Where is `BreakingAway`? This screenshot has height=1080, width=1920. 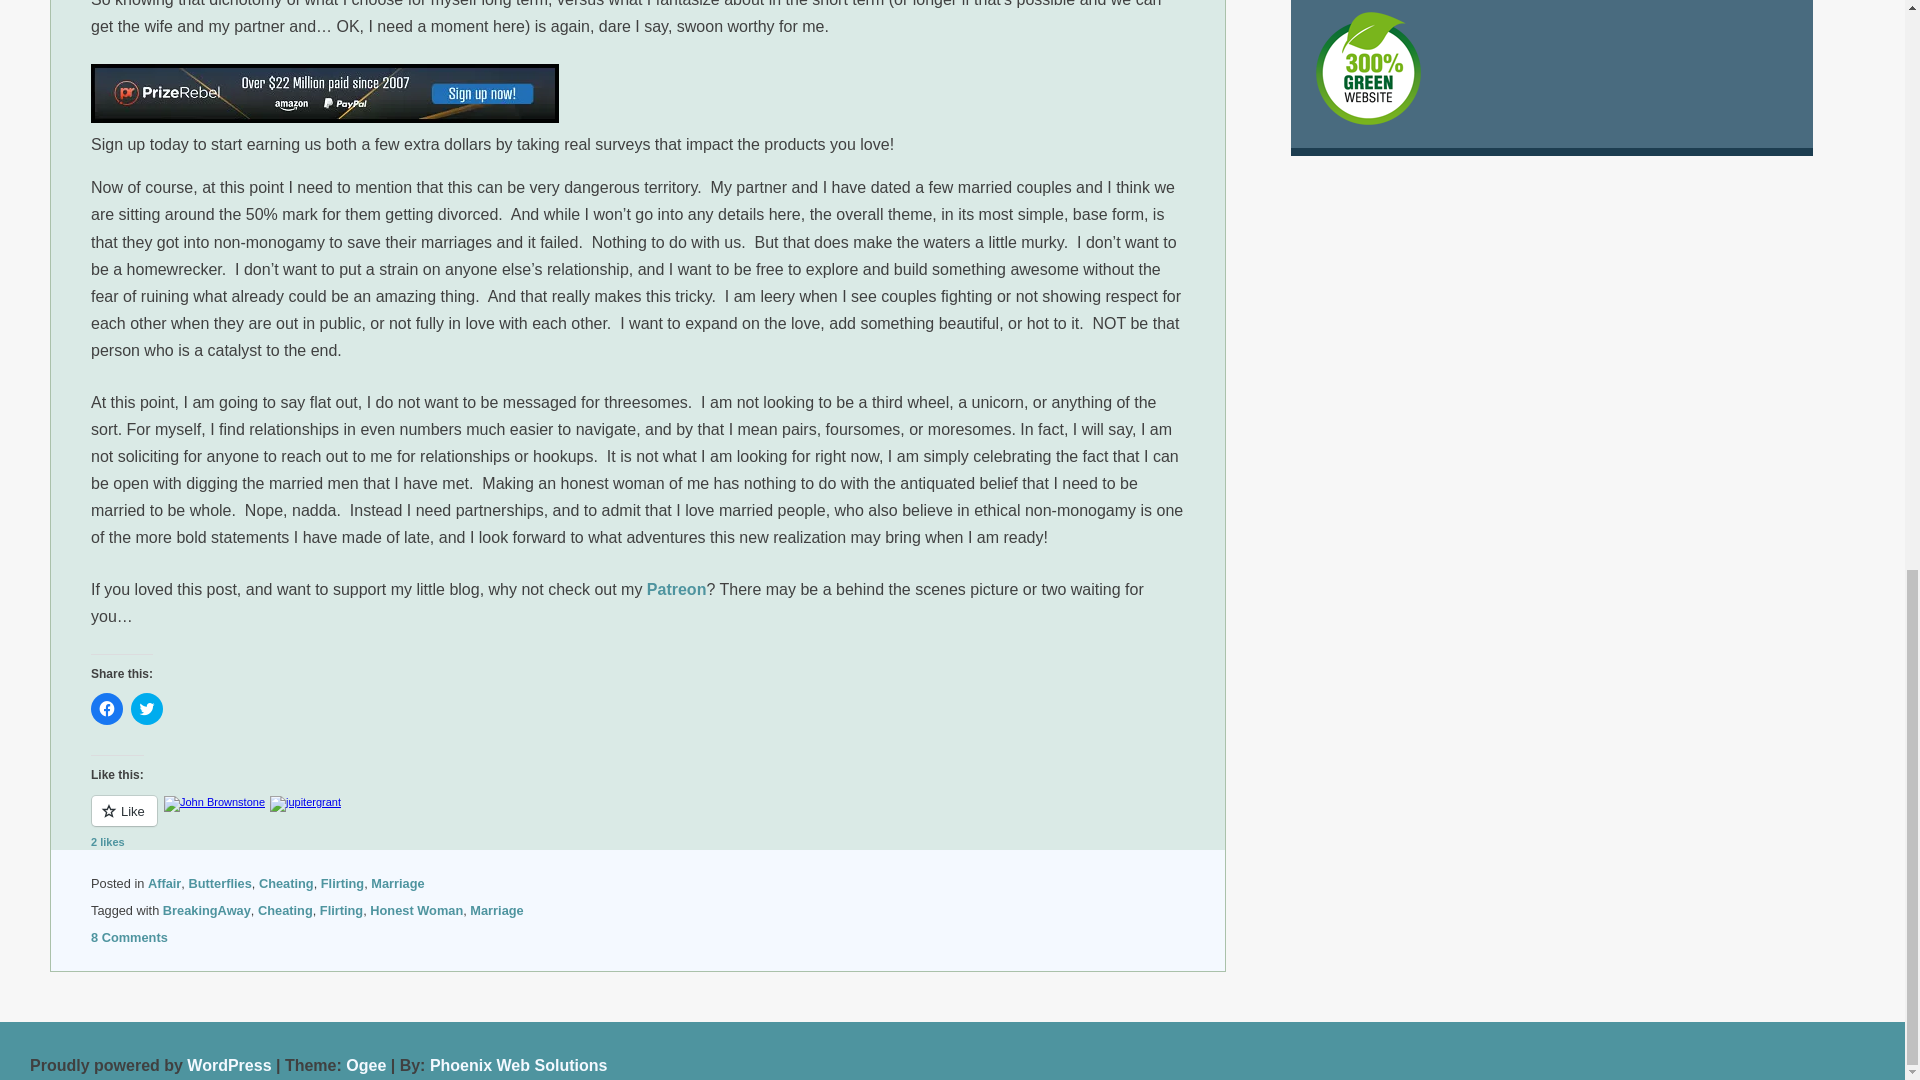 BreakingAway is located at coordinates (207, 910).